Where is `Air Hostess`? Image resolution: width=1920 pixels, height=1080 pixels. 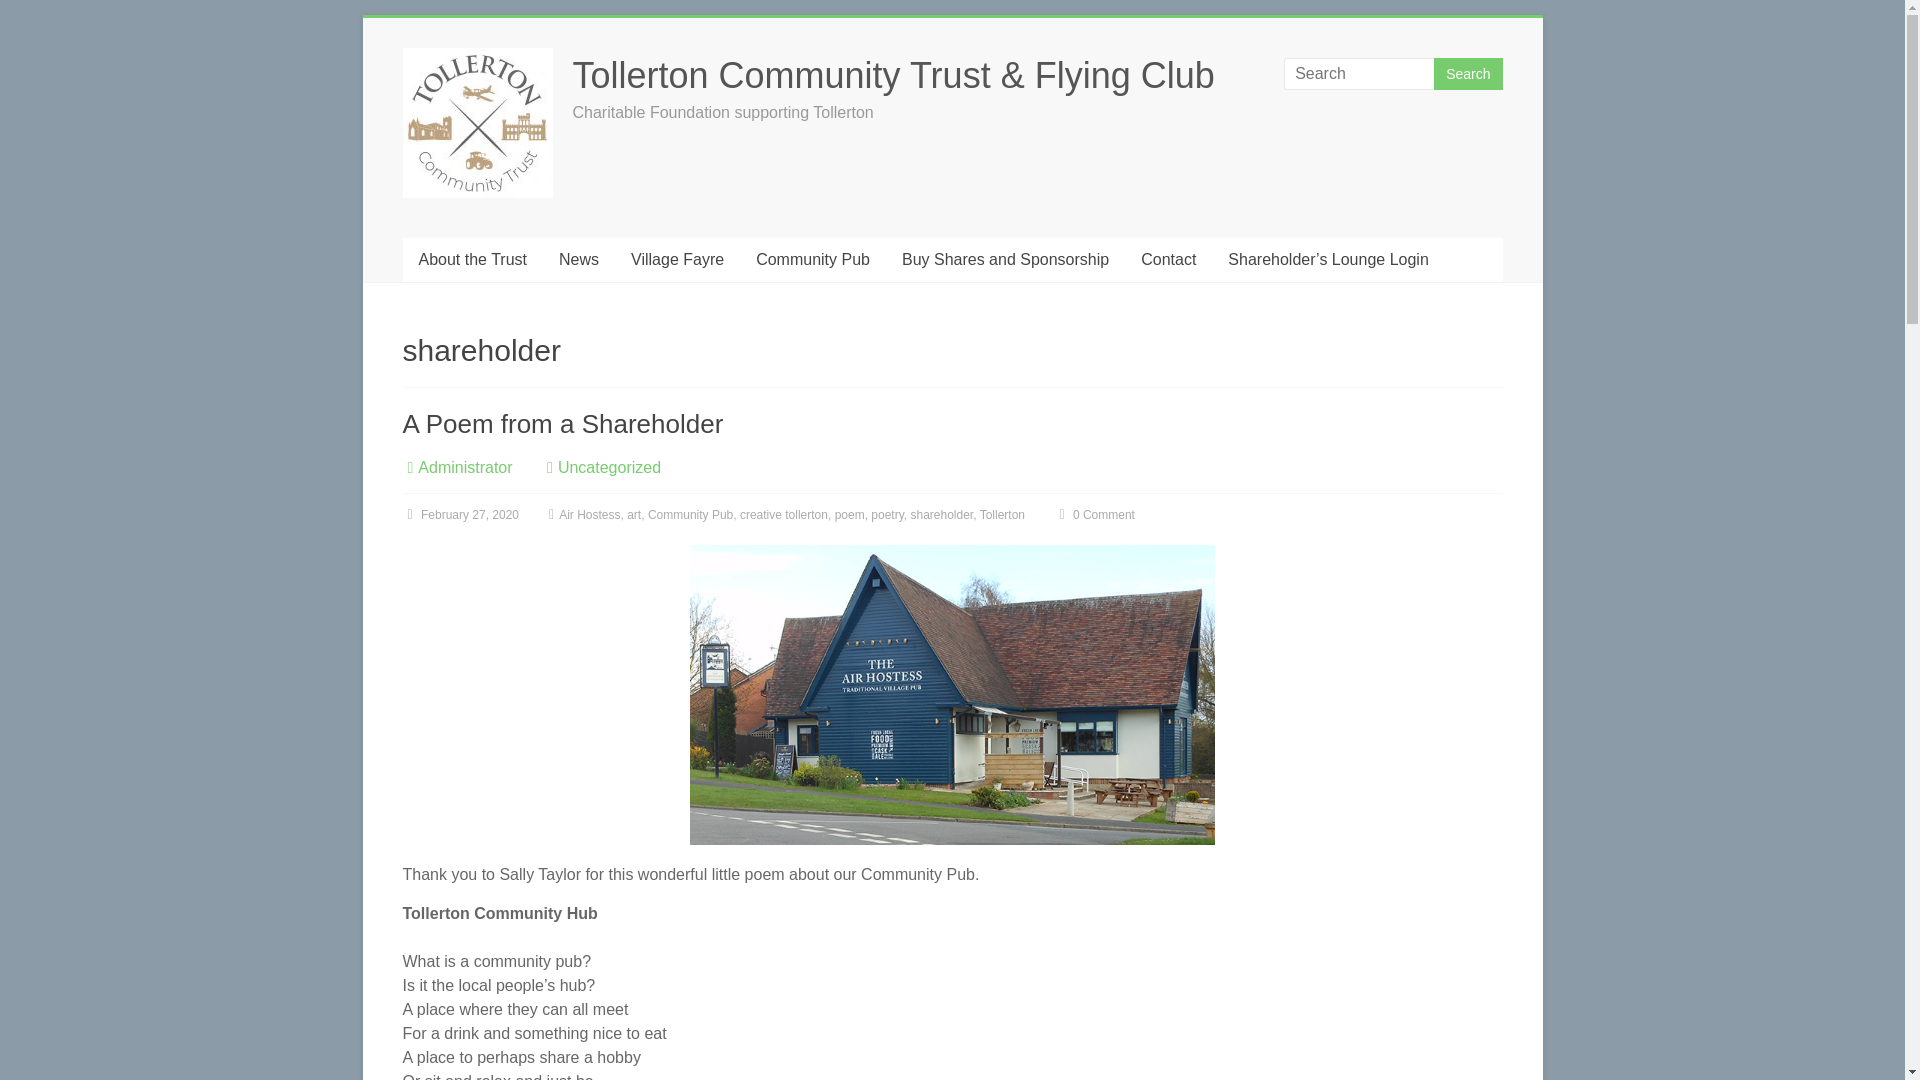
Air Hostess is located at coordinates (589, 514).